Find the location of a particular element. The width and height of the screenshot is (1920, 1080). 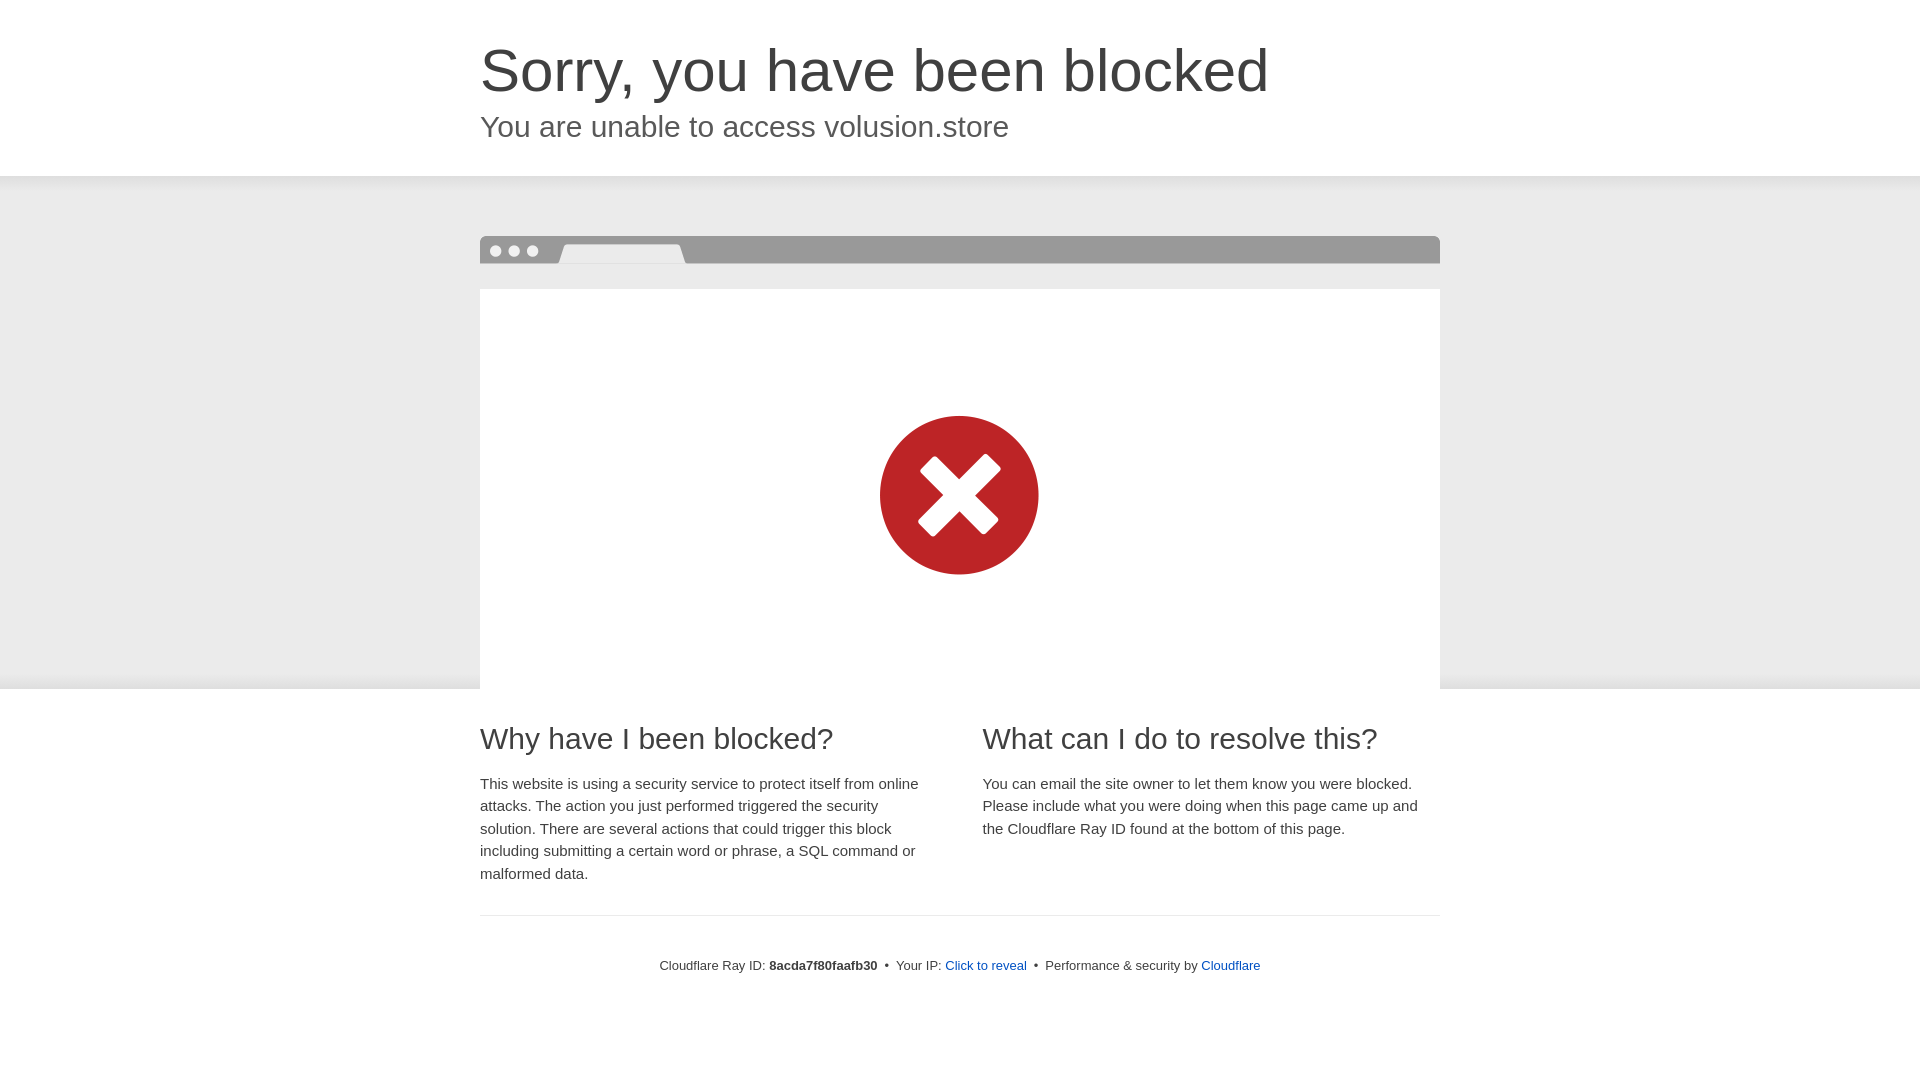

Cloudflare is located at coordinates (1230, 965).